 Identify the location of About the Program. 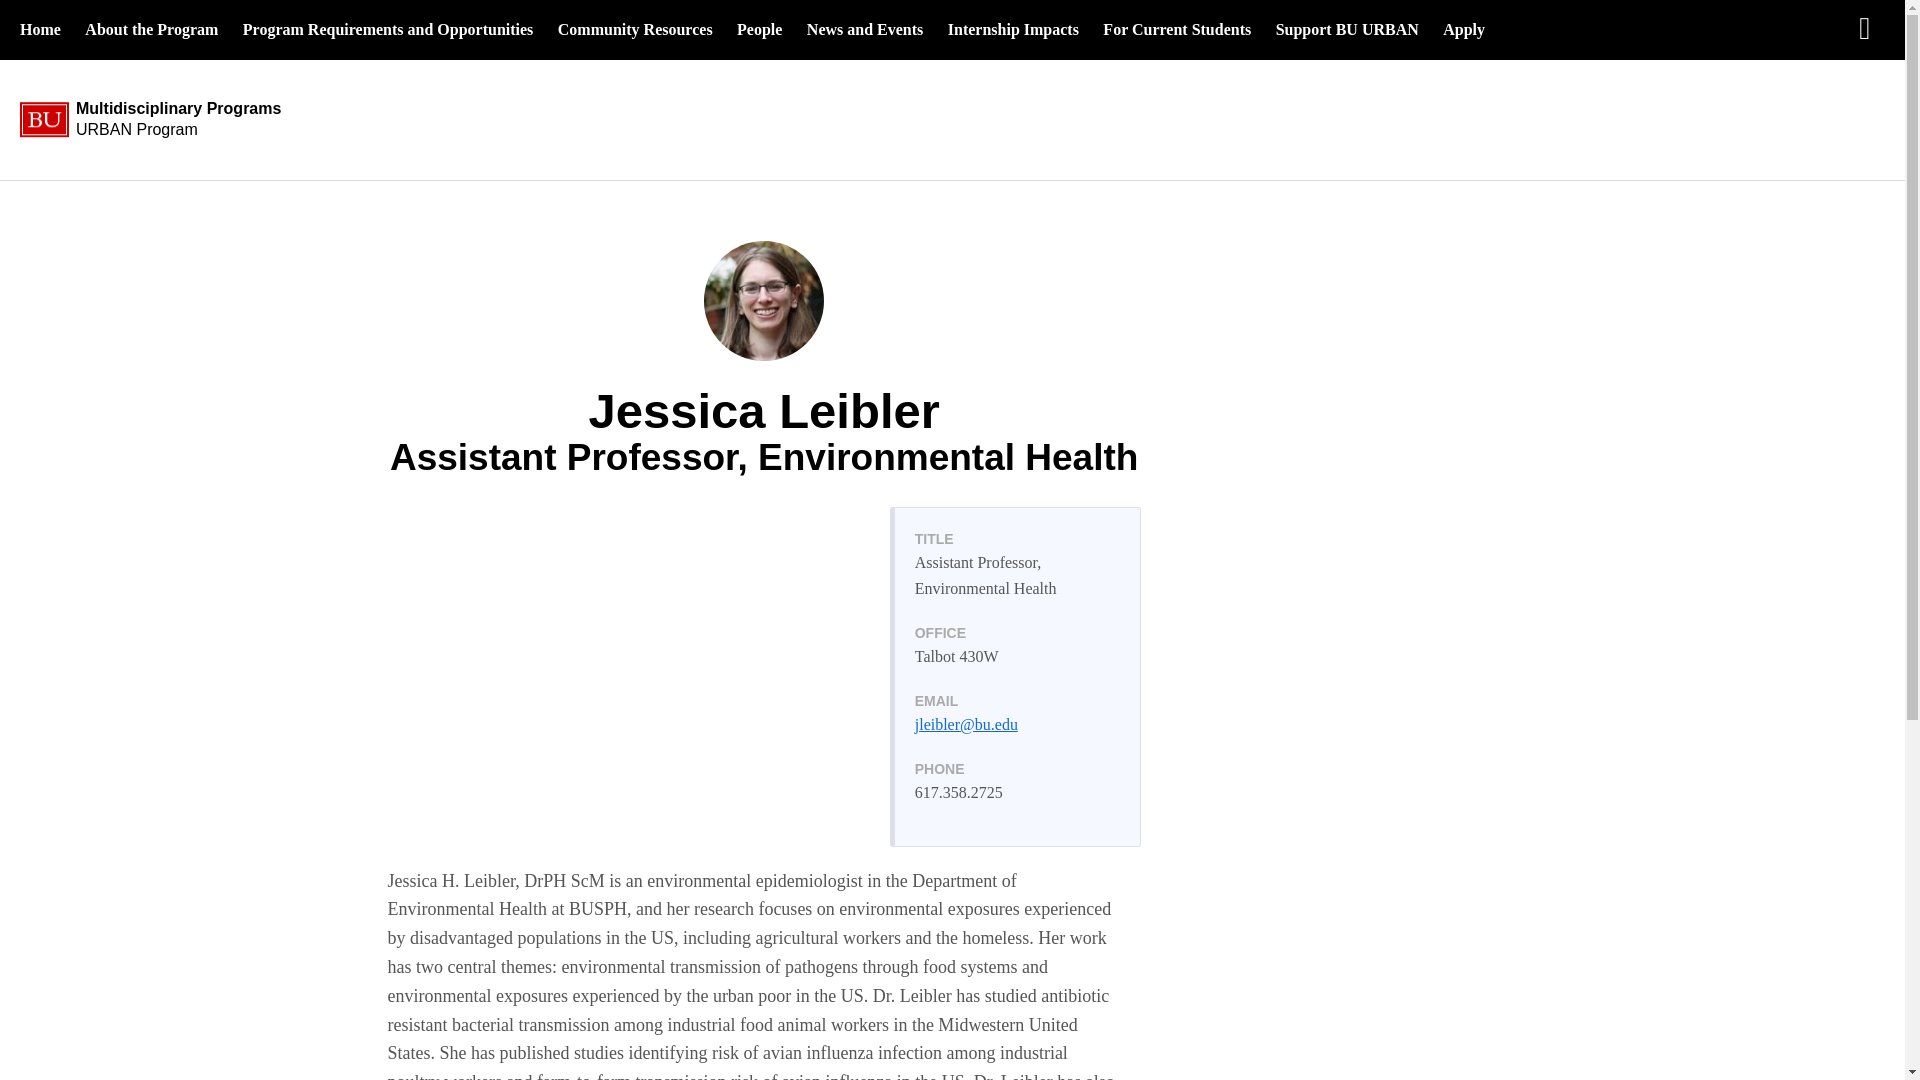
(165, 120).